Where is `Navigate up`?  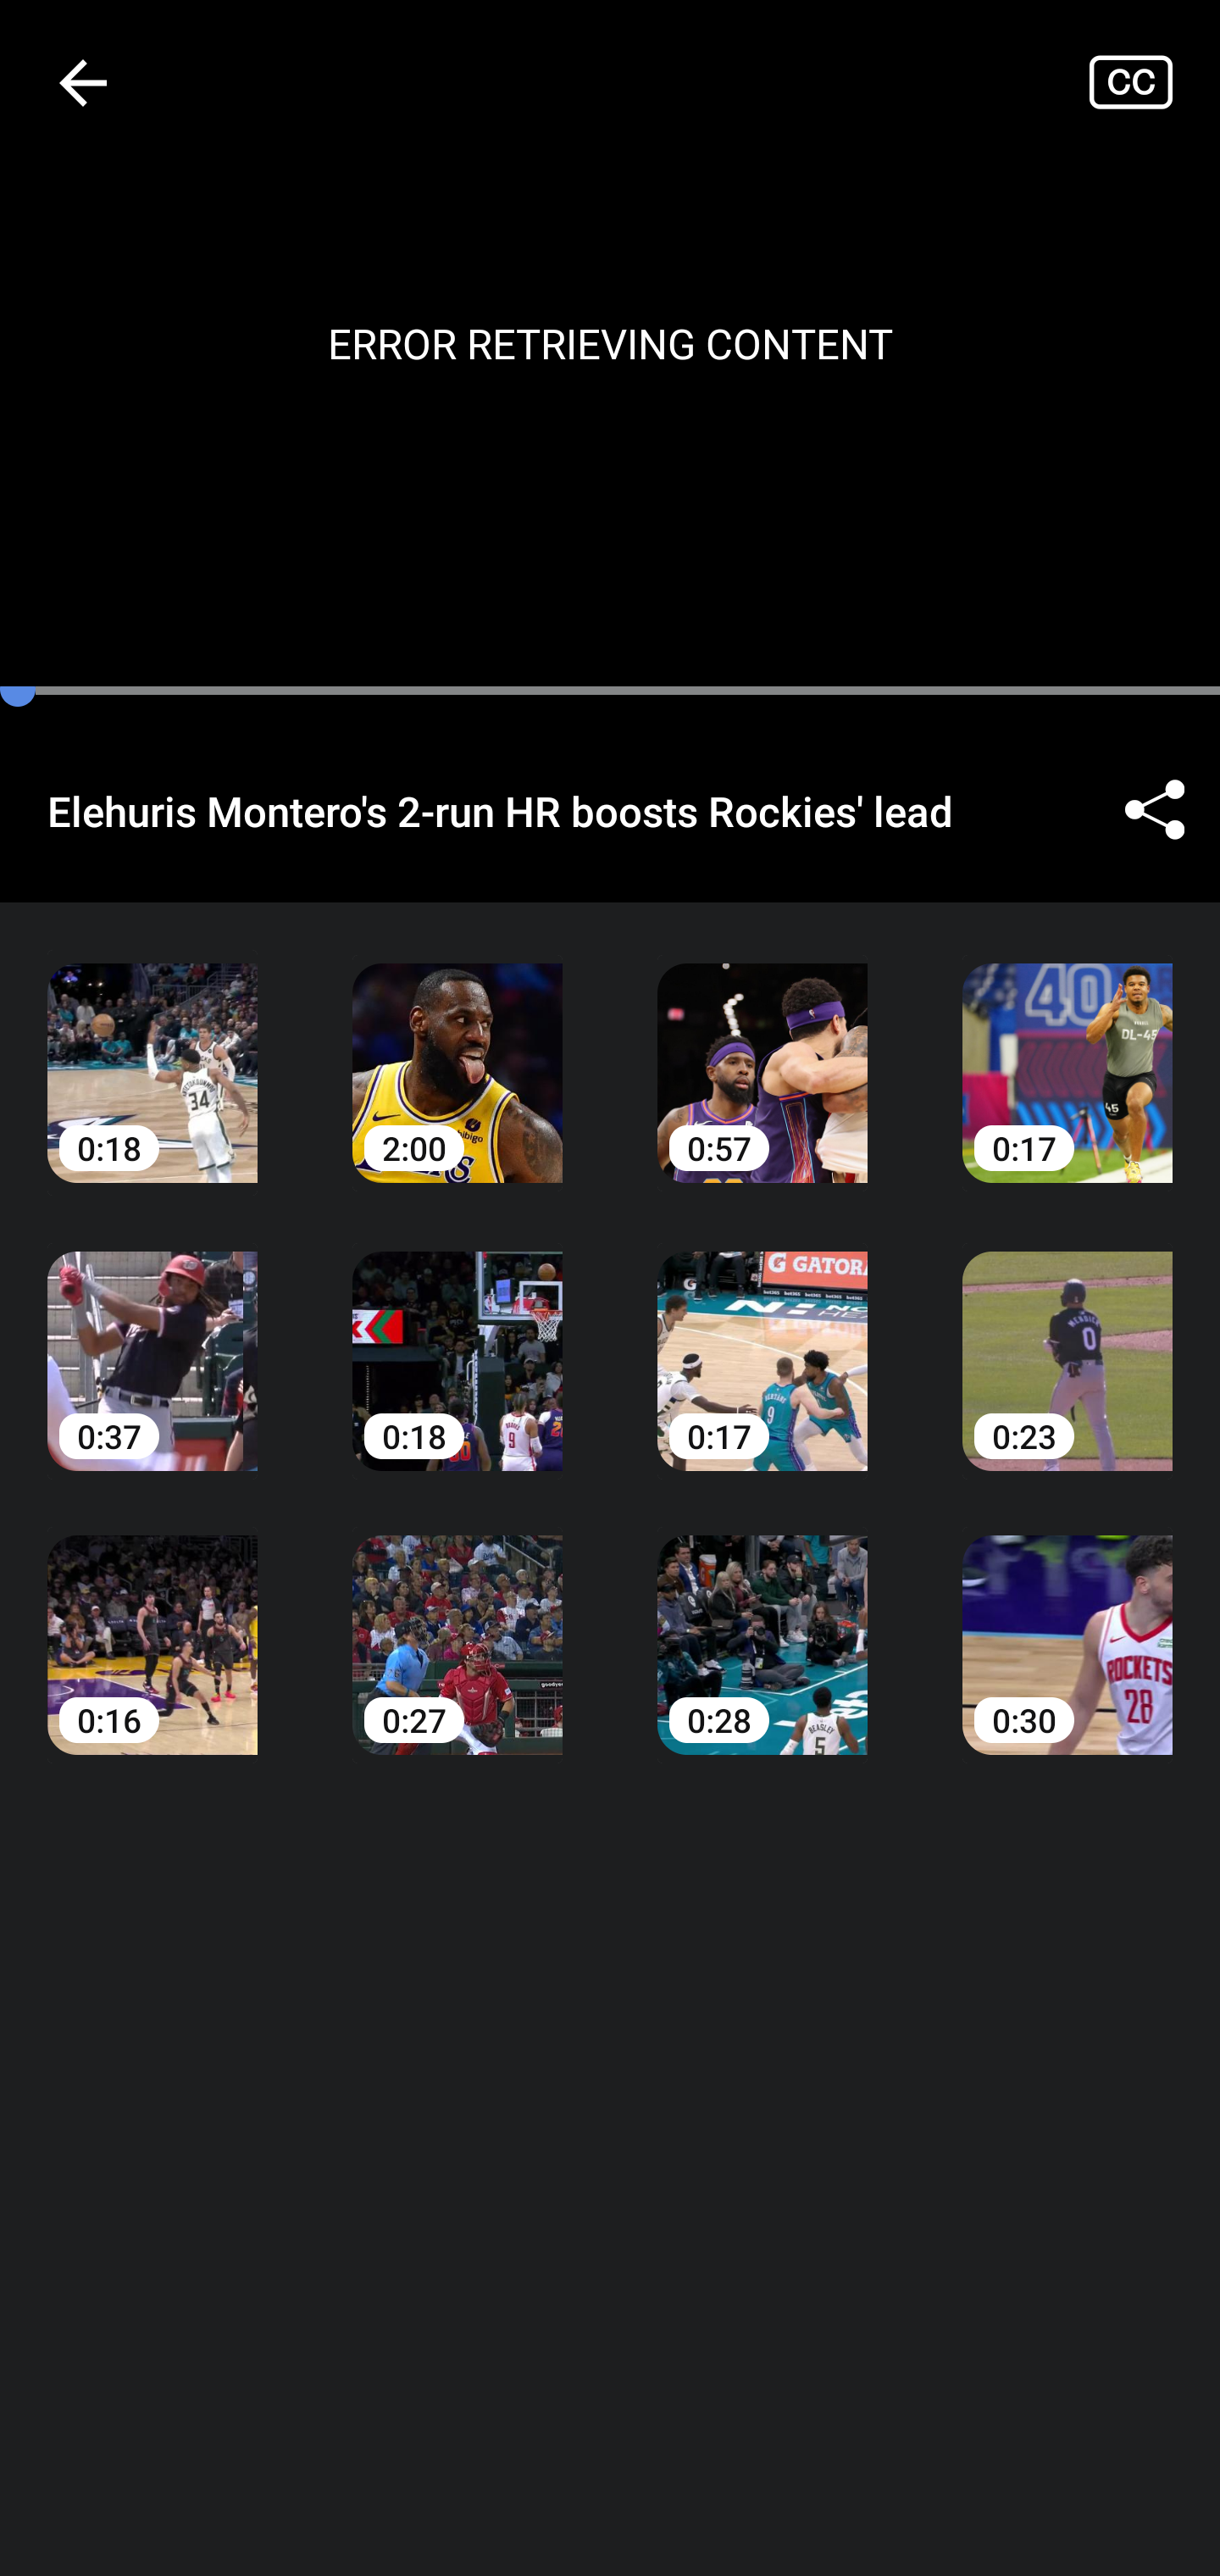 Navigate up is located at coordinates (83, 82).